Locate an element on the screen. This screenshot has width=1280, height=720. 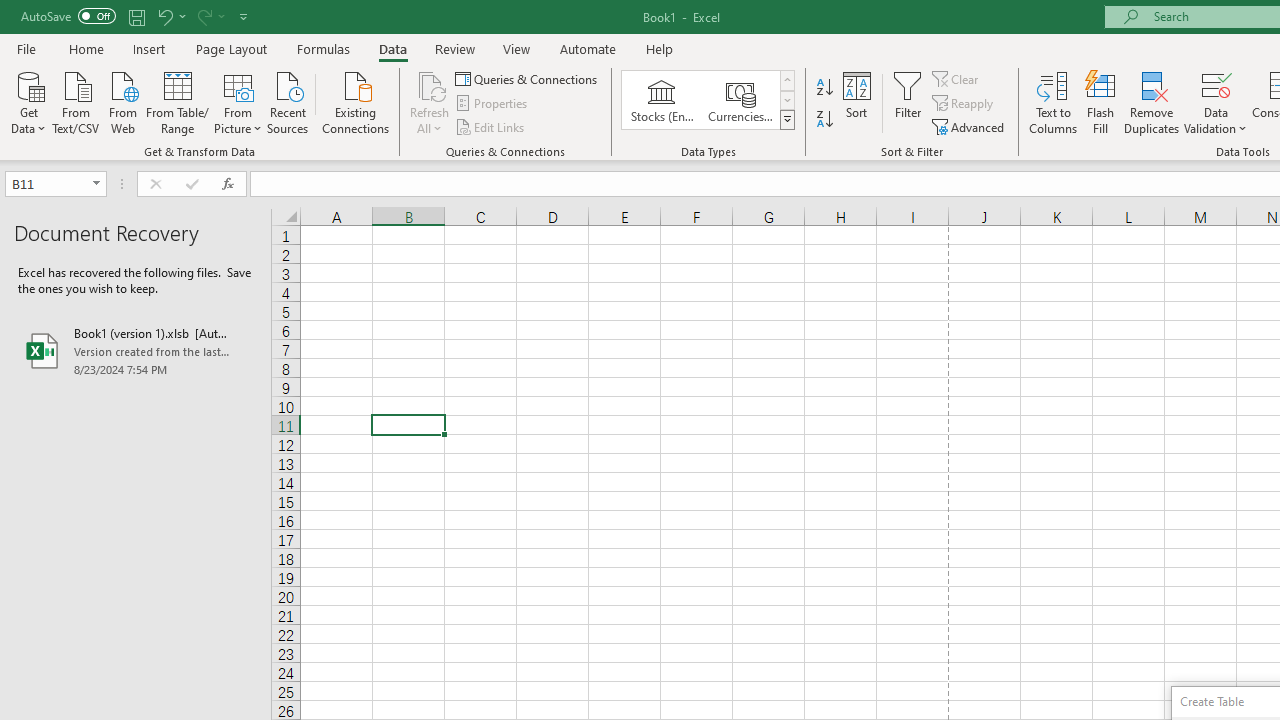
Edit Links is located at coordinates (491, 126).